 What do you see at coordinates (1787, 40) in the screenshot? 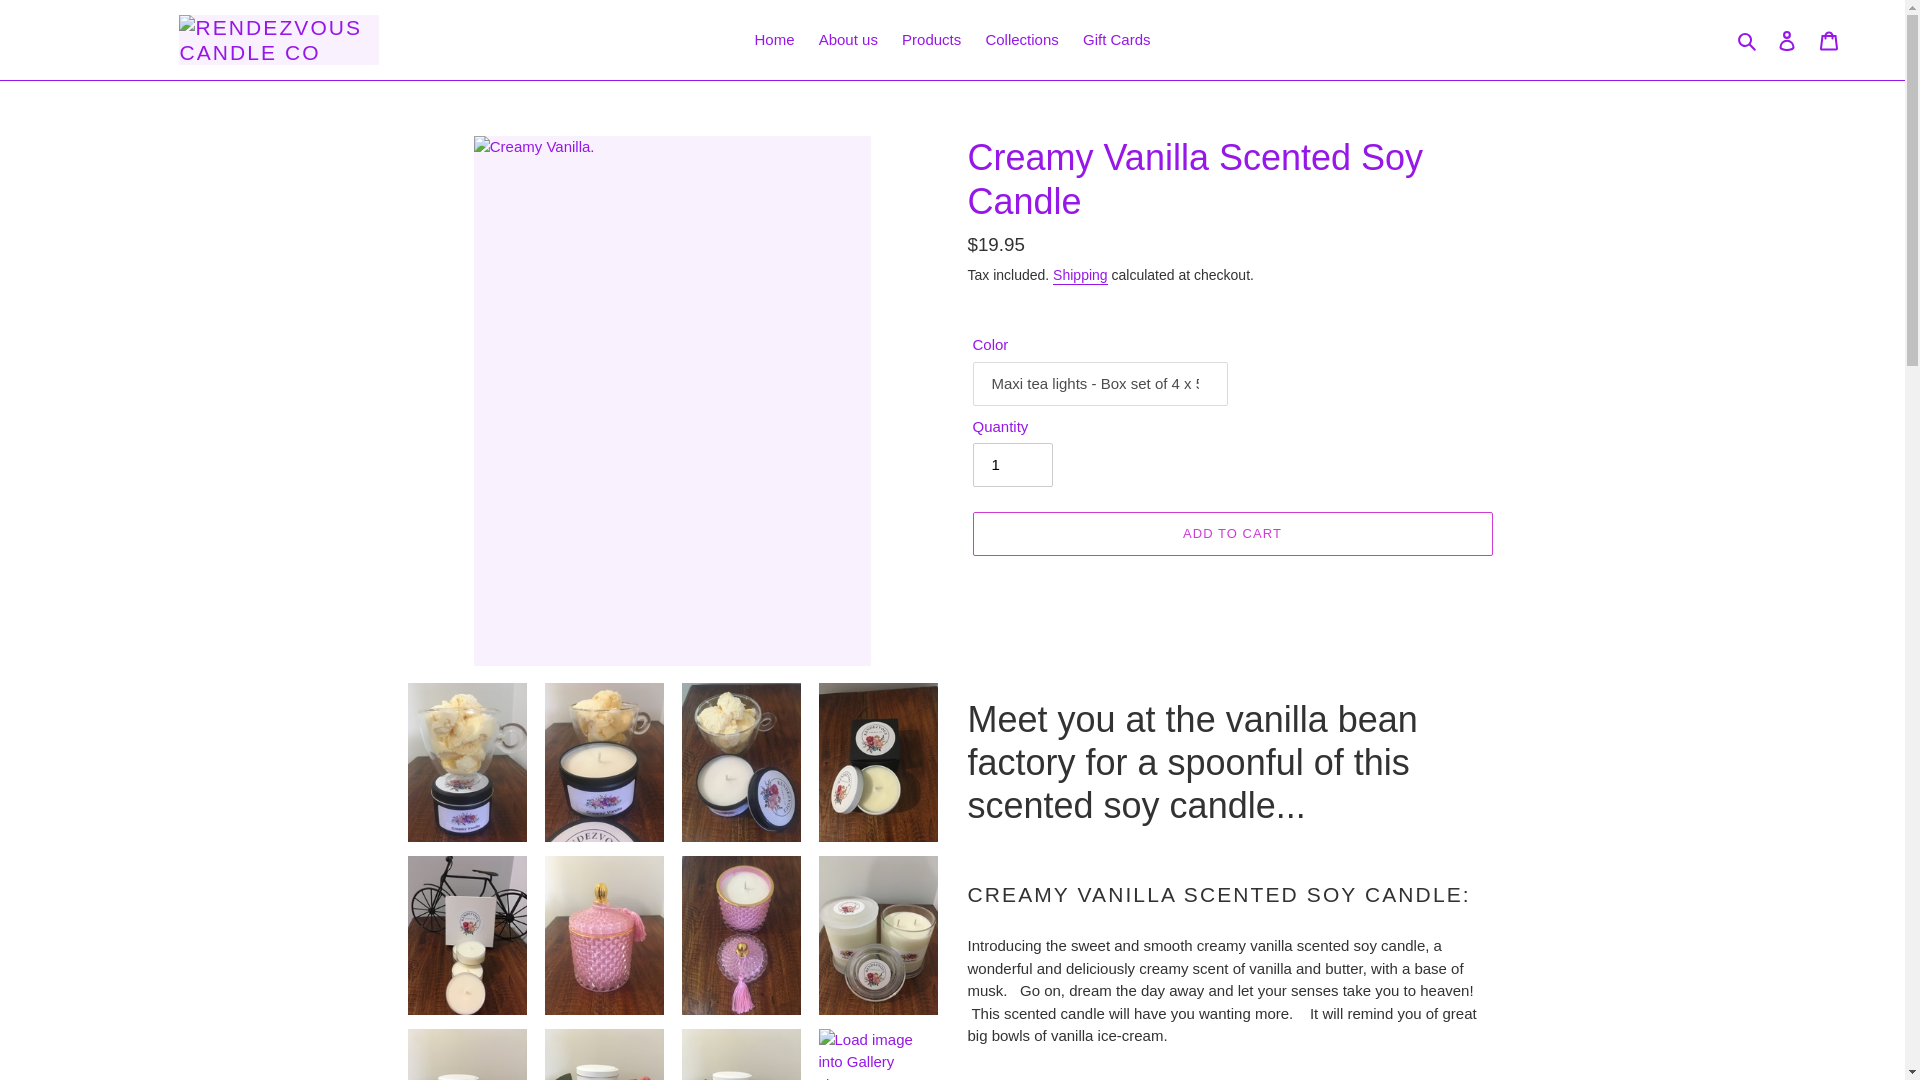
I see `Log in` at bounding box center [1787, 40].